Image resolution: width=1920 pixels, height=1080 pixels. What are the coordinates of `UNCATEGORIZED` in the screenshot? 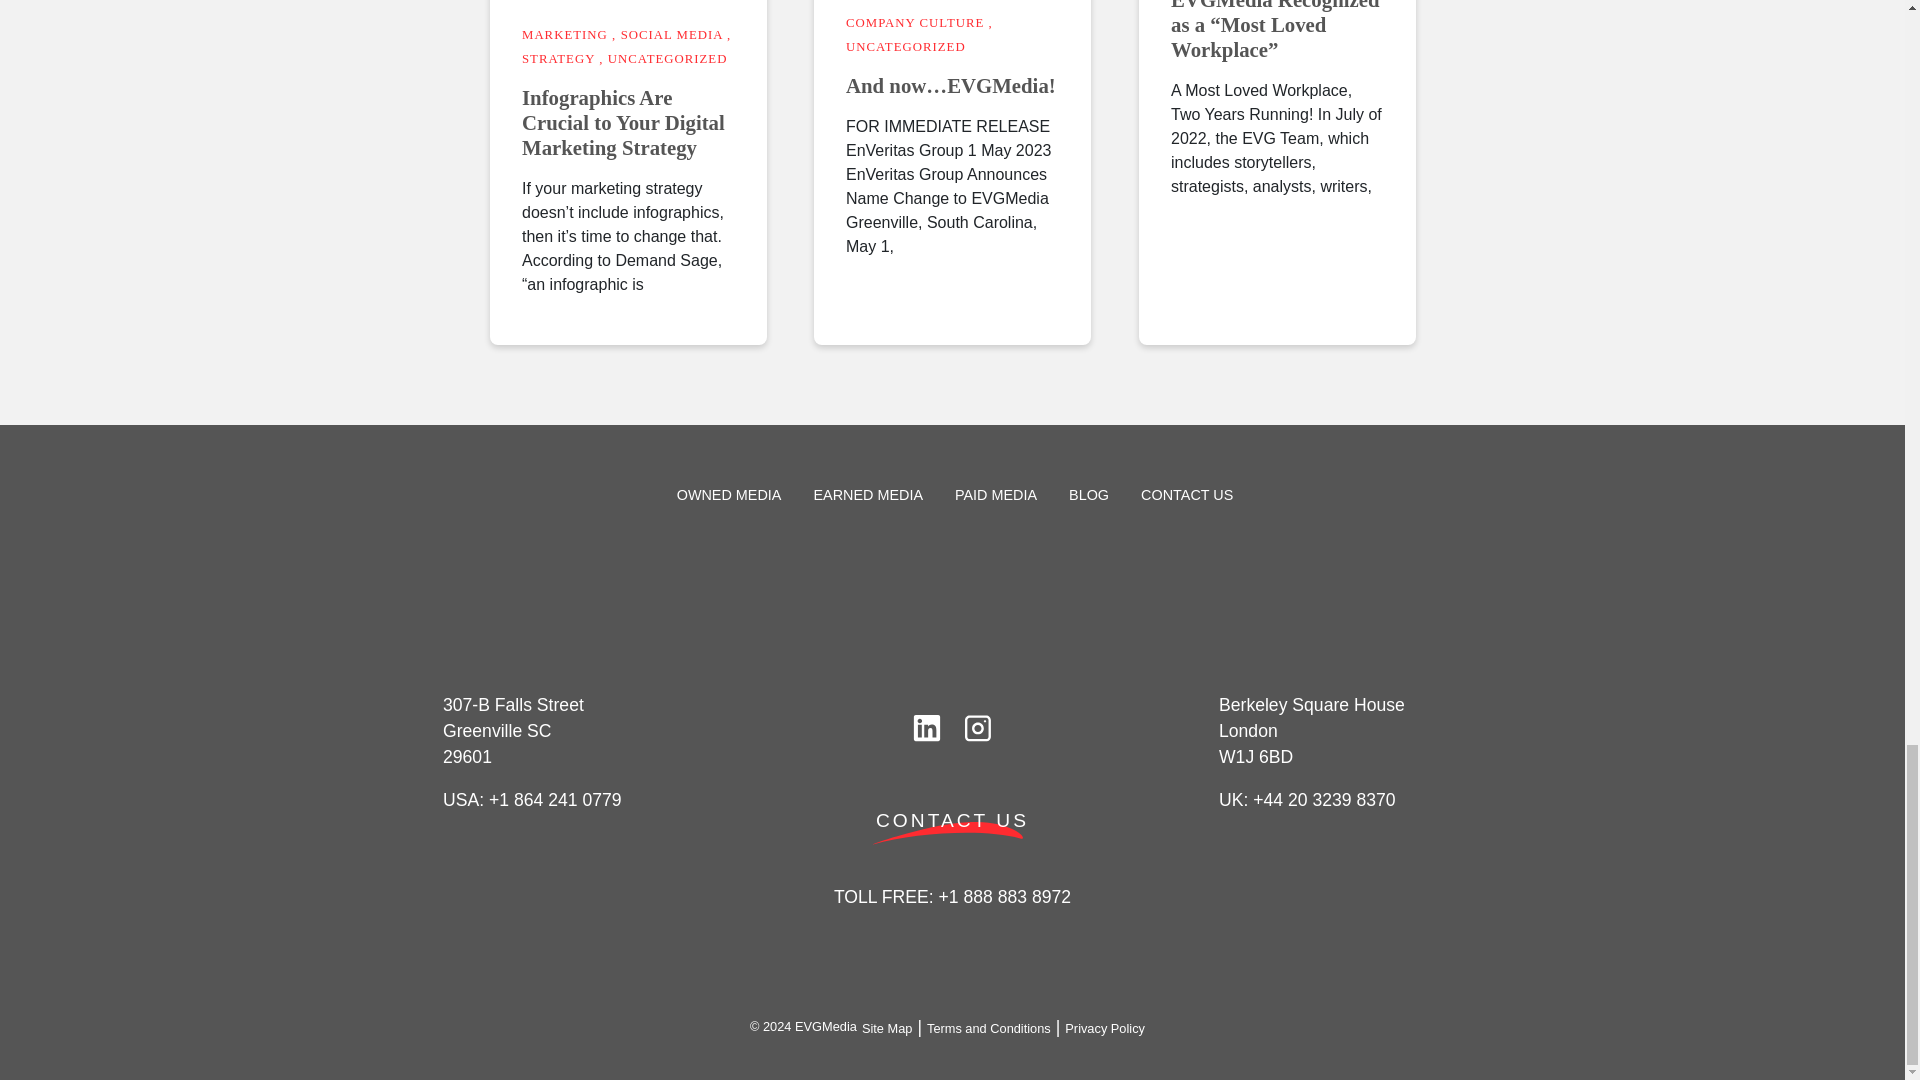 It's located at (666, 58).